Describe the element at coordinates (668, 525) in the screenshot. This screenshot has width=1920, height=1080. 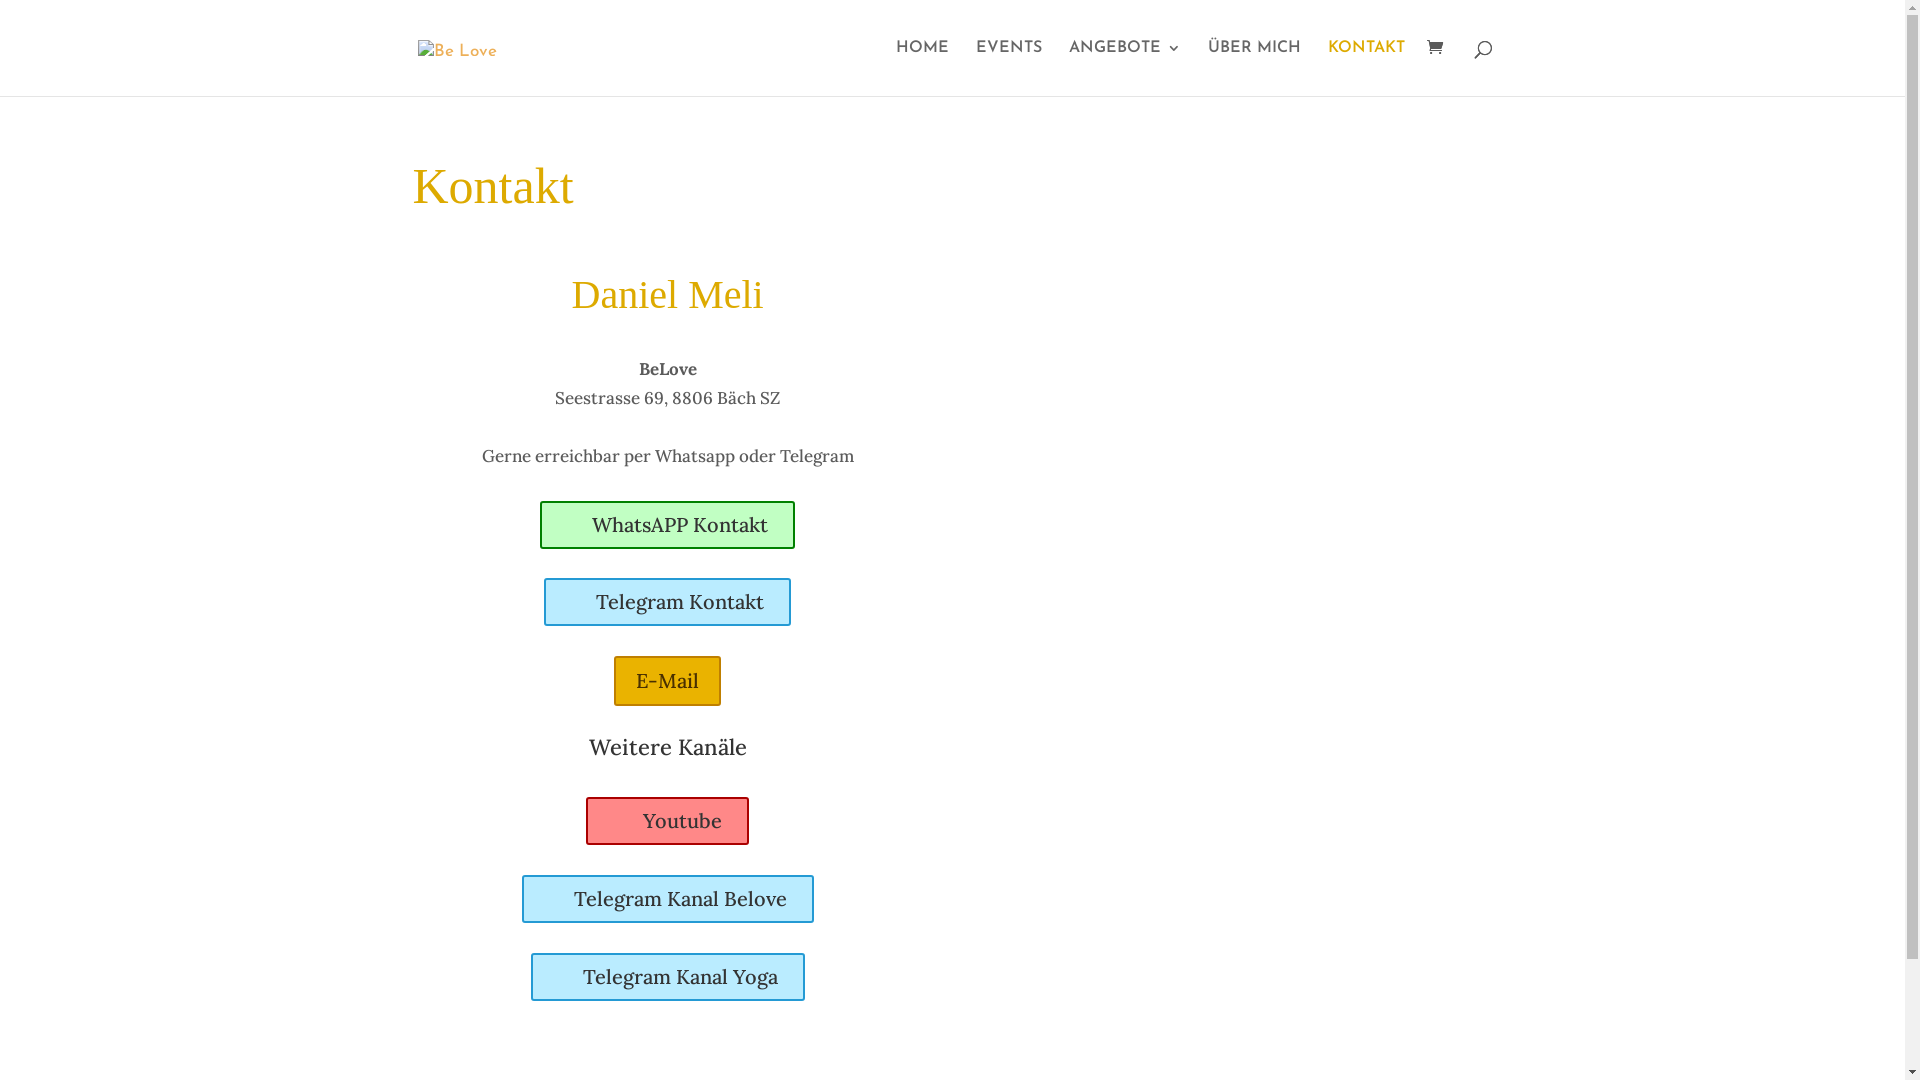
I see `WhatsAPP Kontakt` at that location.